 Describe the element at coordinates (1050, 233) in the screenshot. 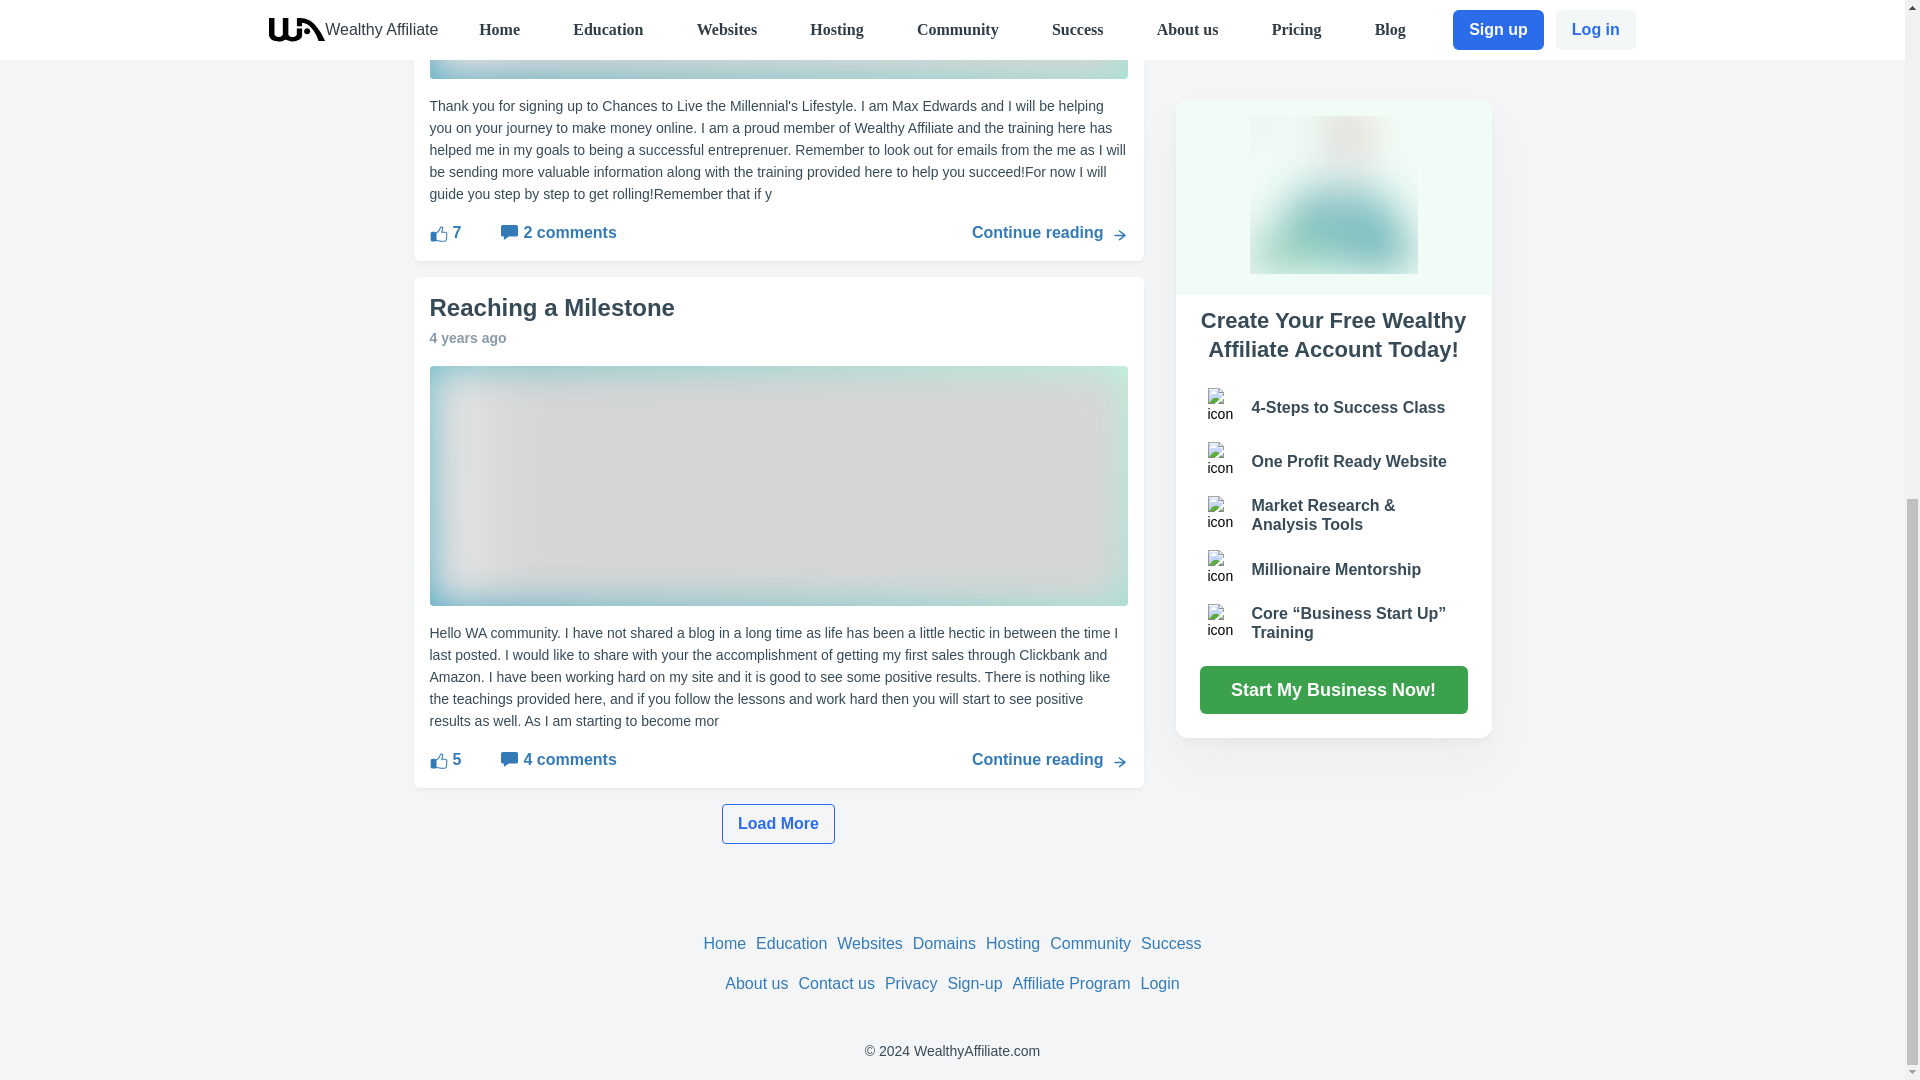

I see `Continue reading` at that location.